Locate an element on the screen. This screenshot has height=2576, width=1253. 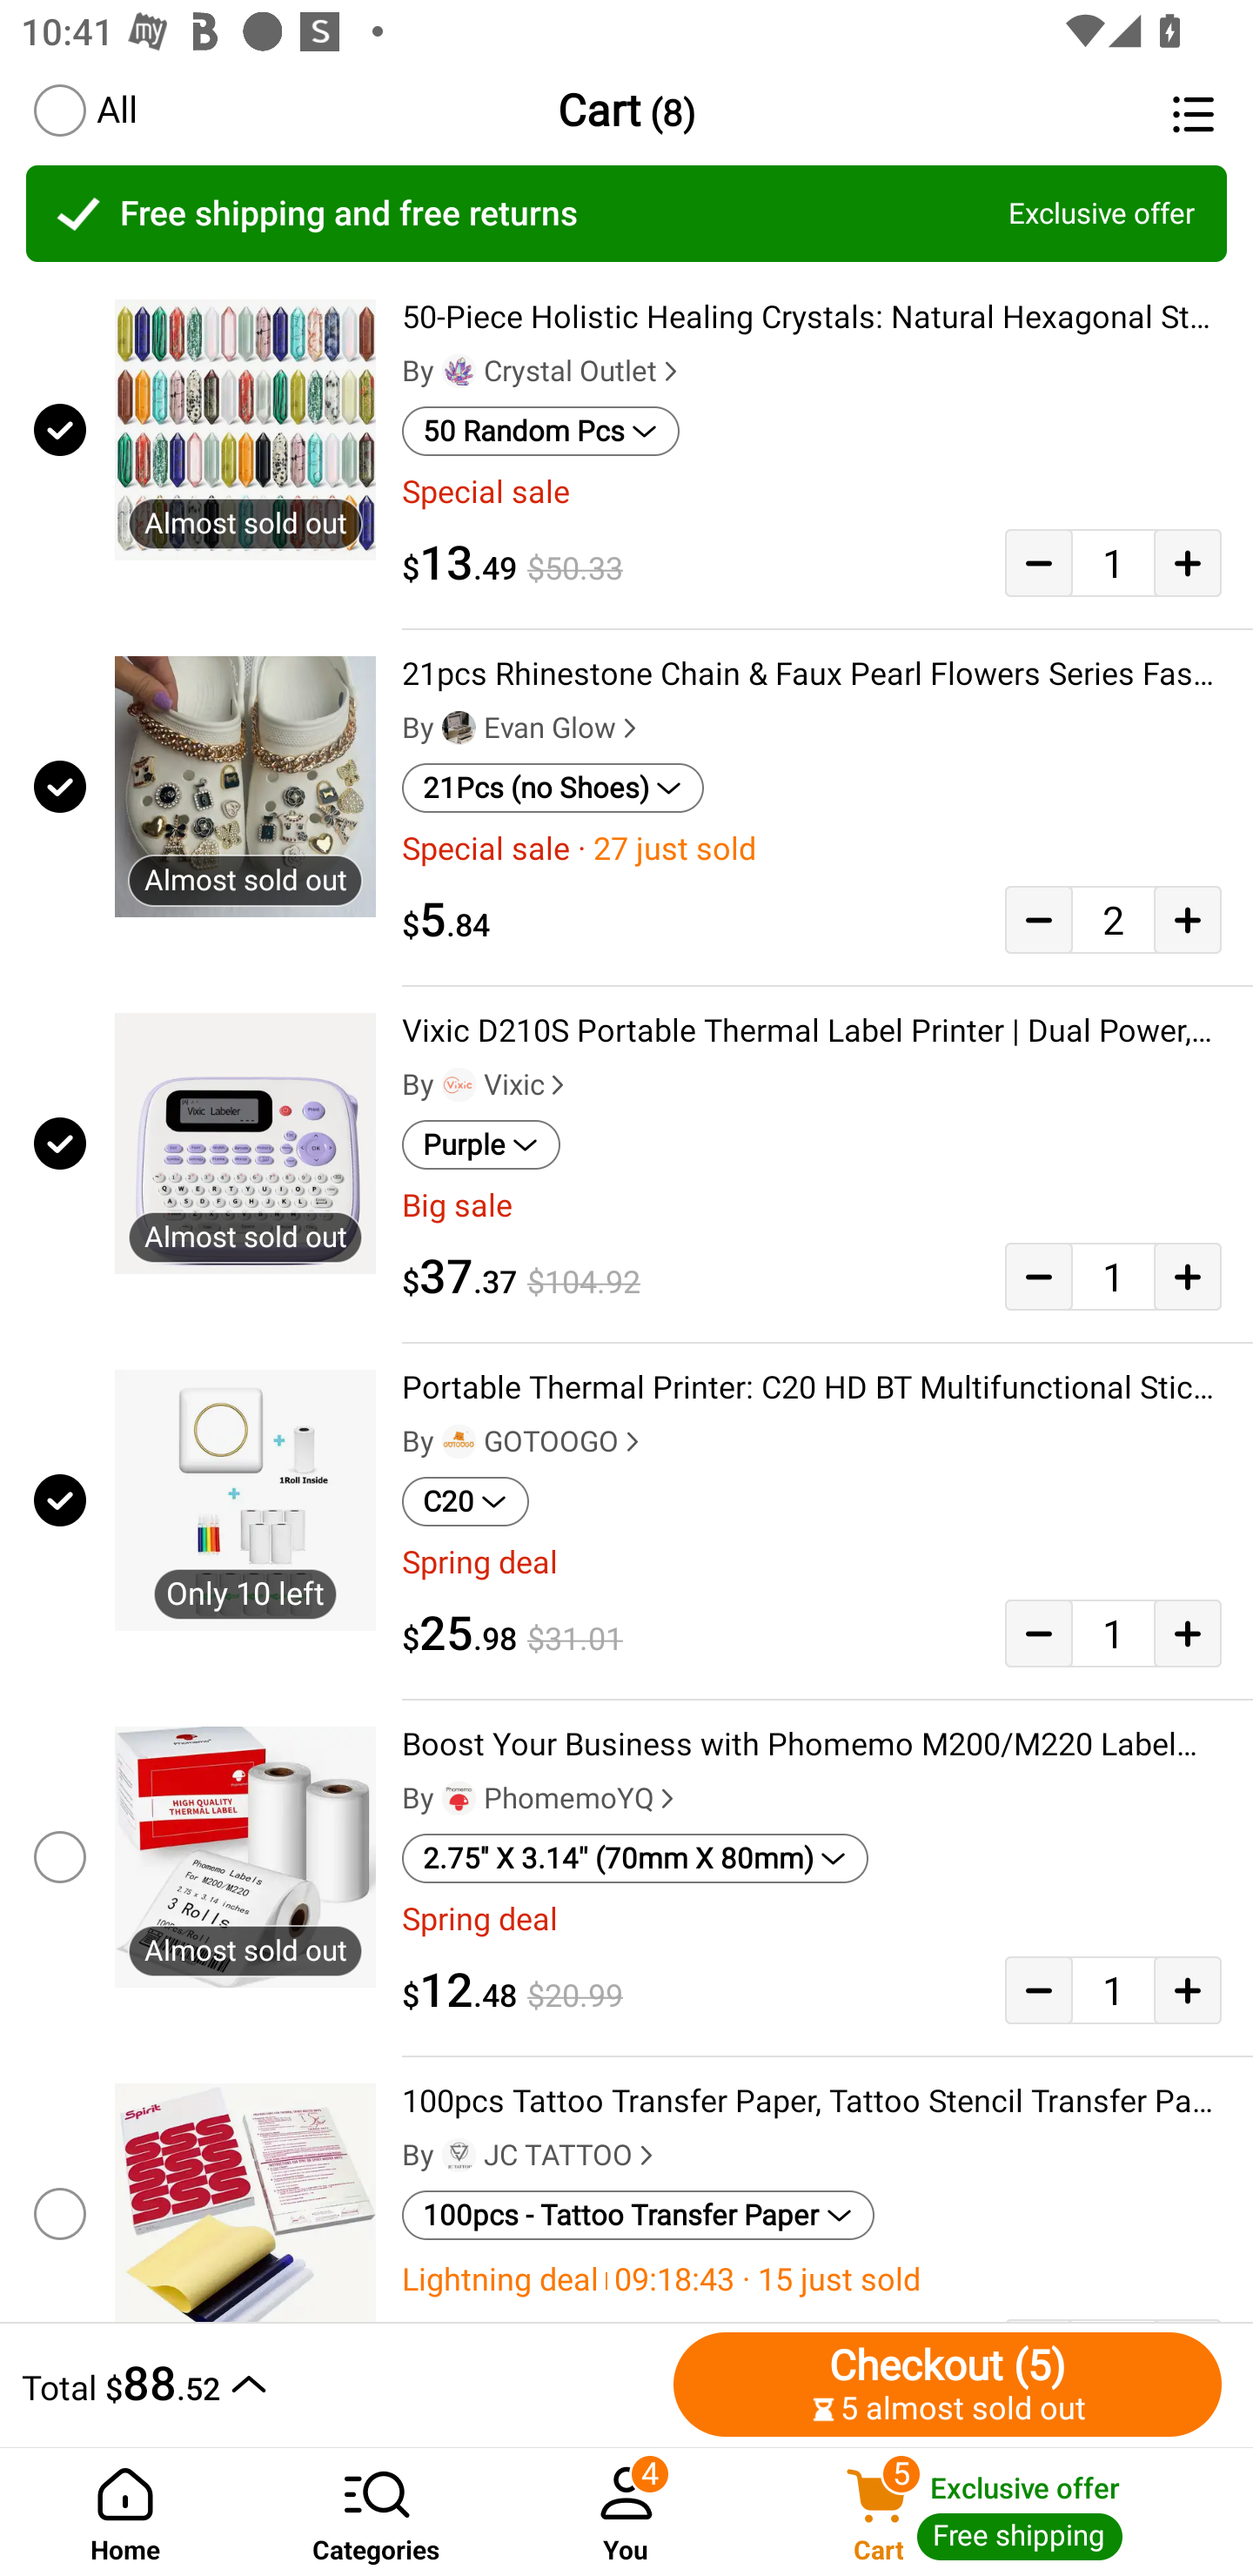
Select all tick button All is located at coordinates (84, 110).